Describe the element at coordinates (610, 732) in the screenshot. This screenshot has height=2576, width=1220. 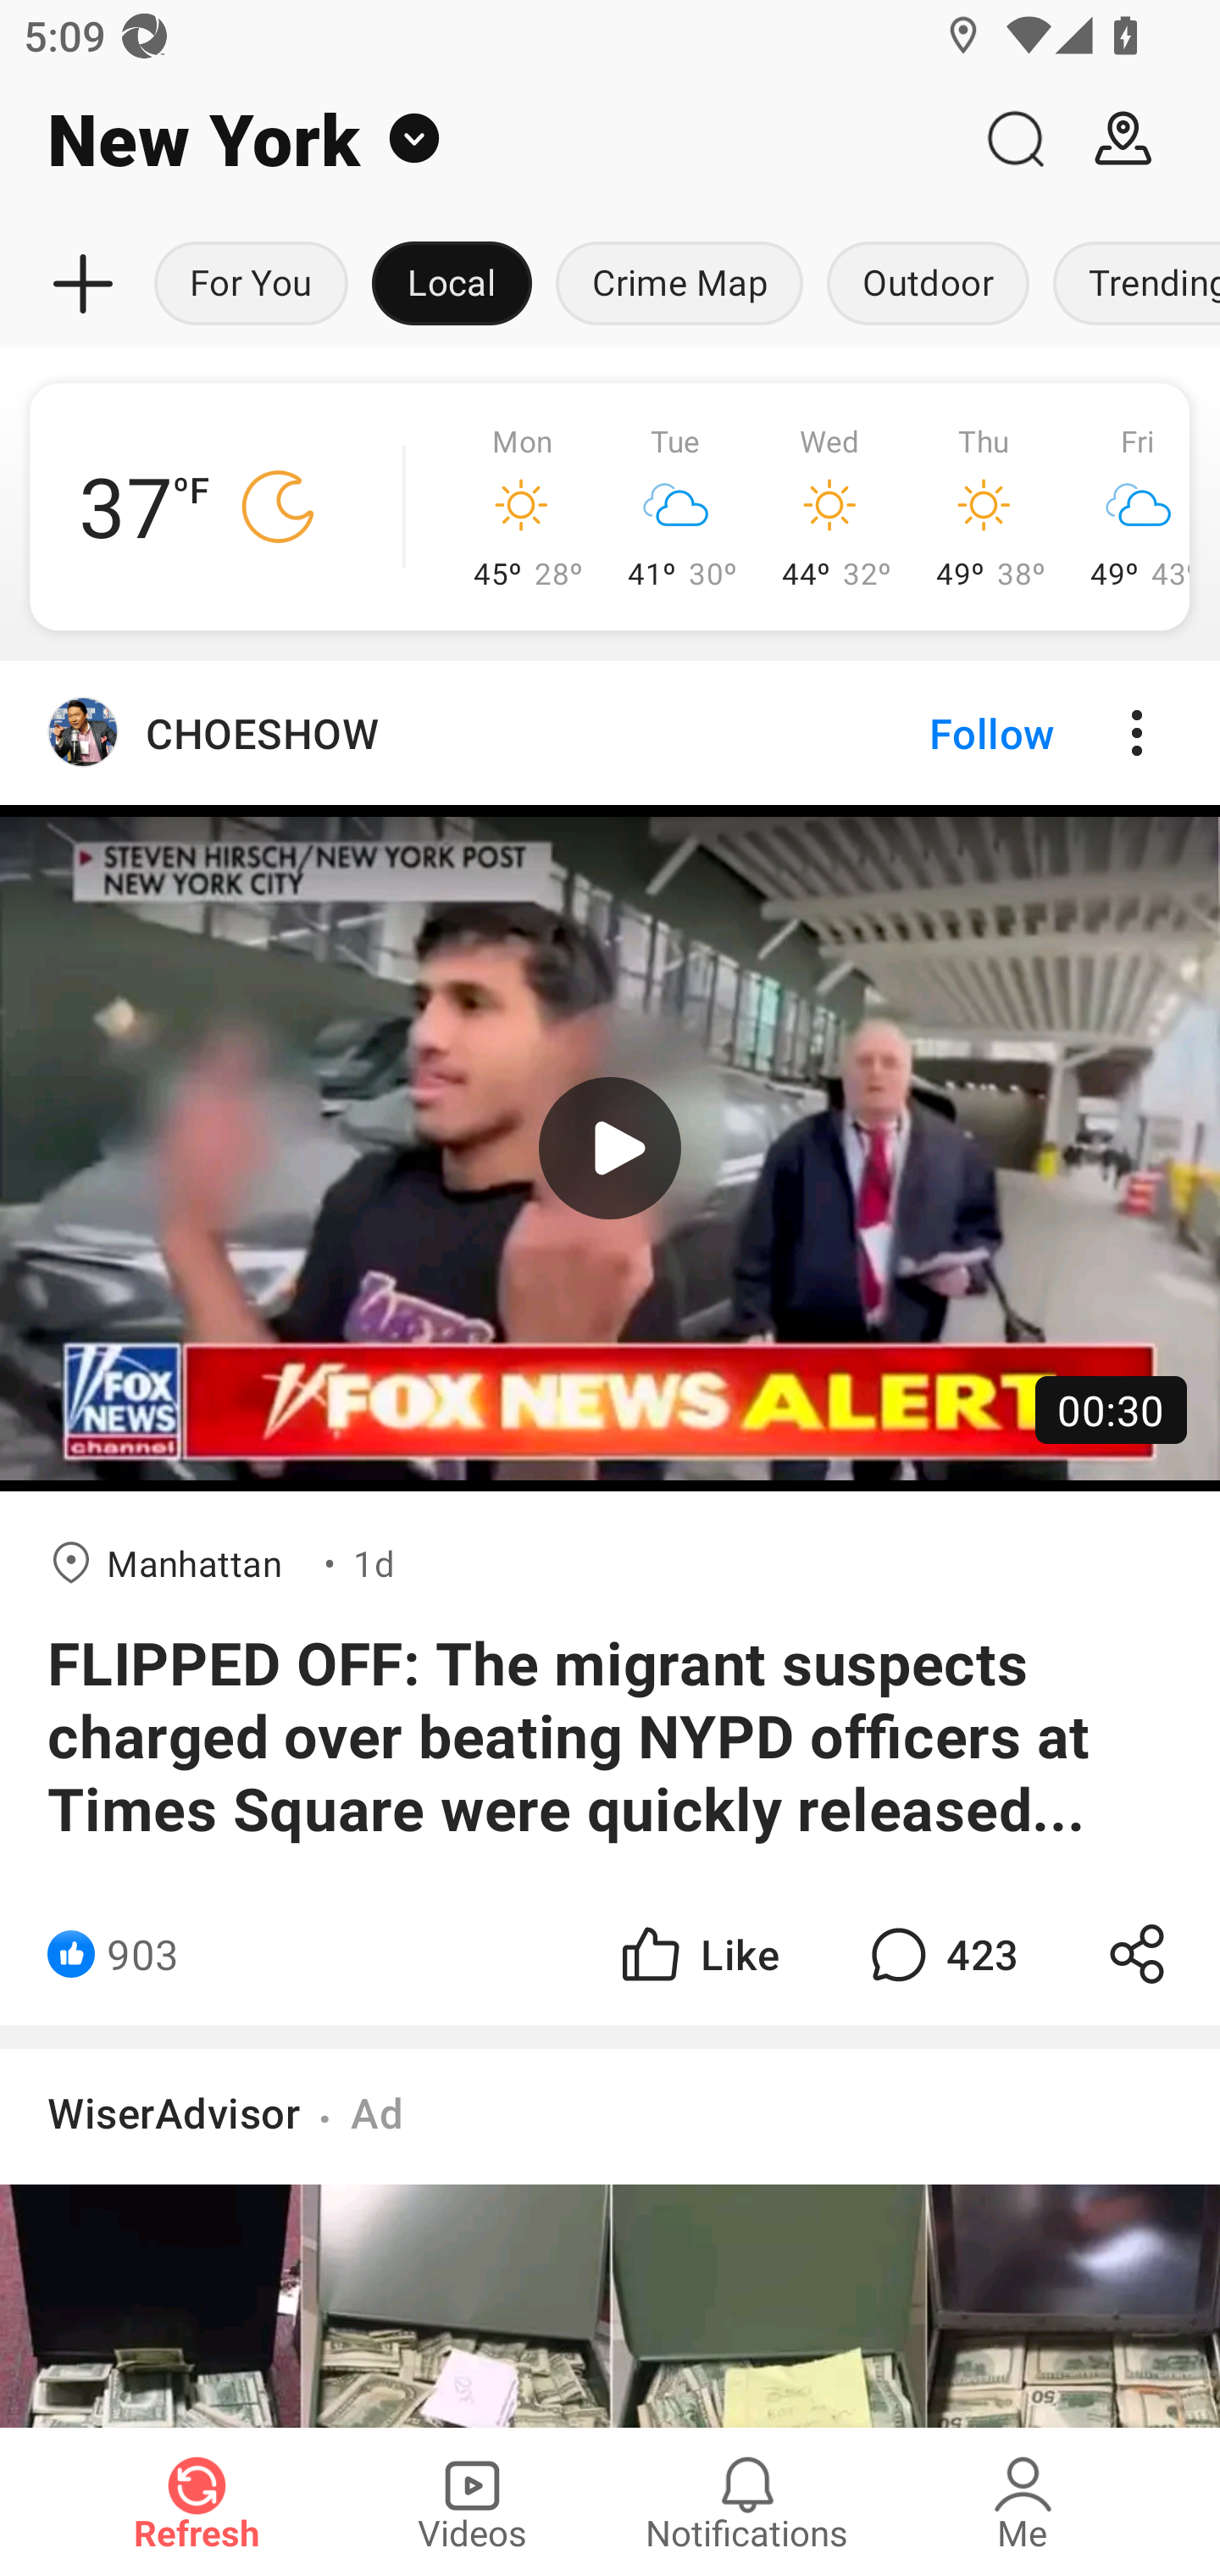
I see `CHOESHOW Follow` at that location.